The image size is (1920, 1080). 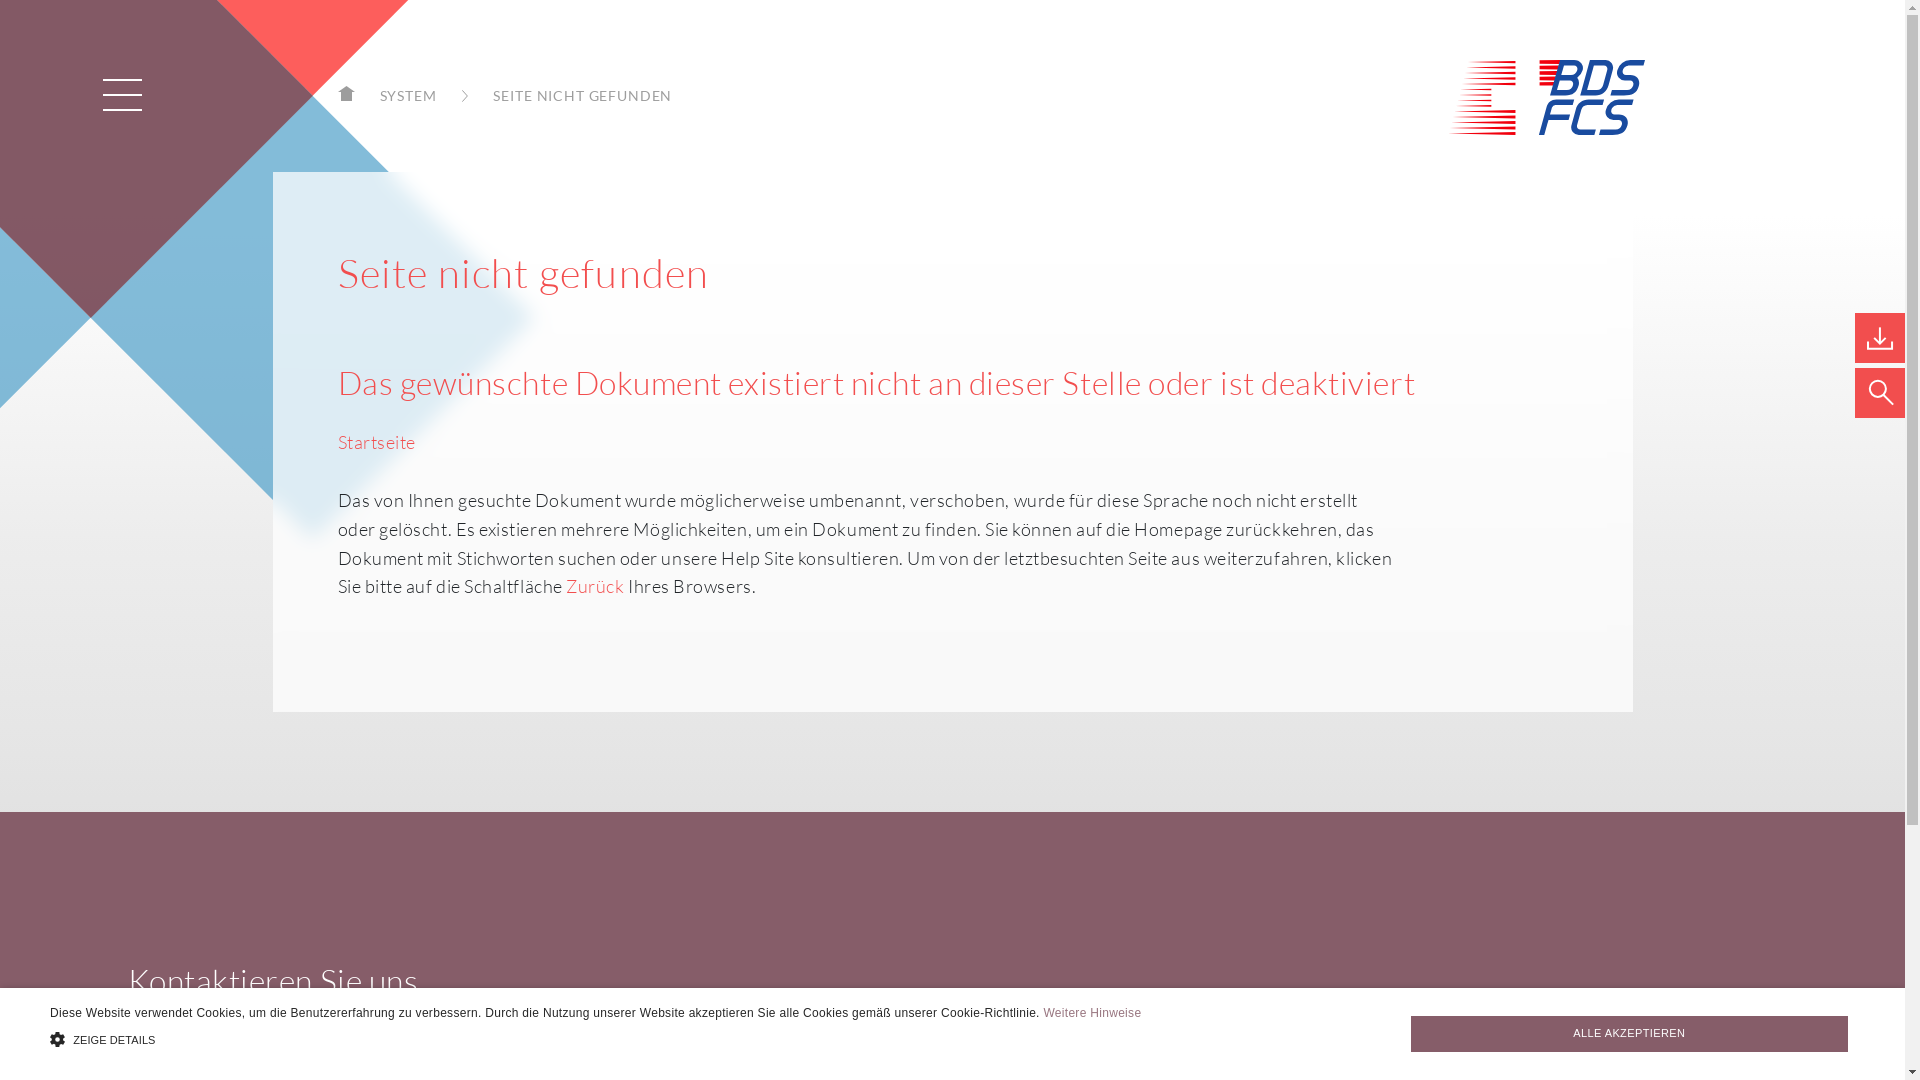 I want to click on Open Menu, so click(x=122, y=95).